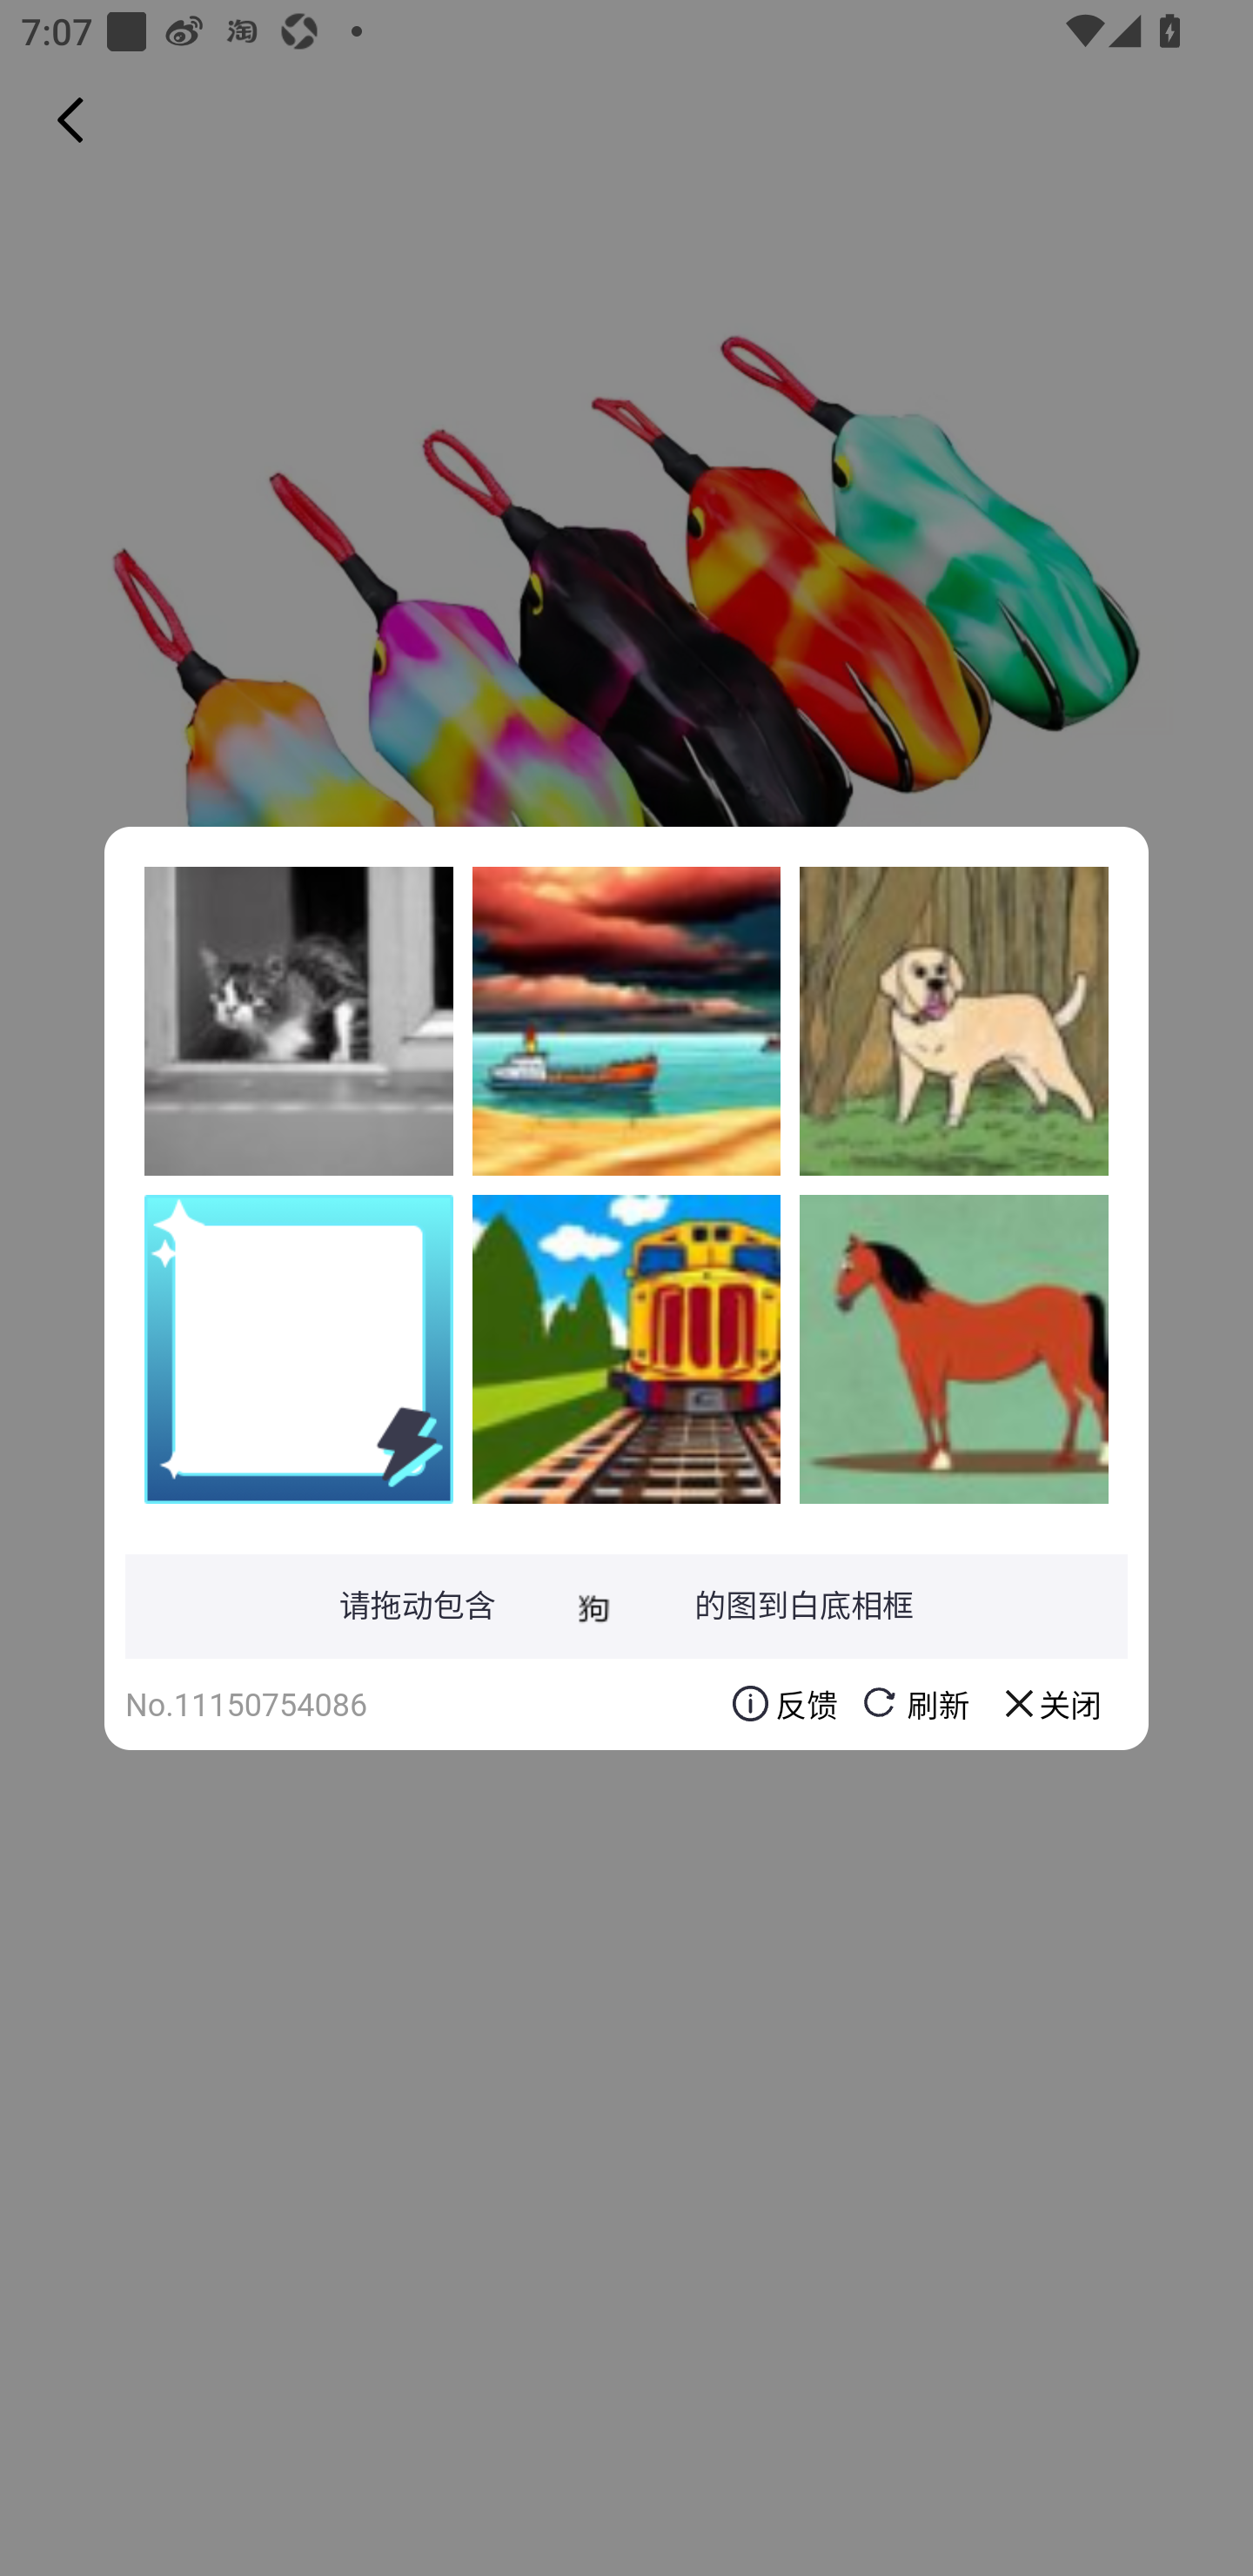  Describe the element at coordinates (954, 1021) in the screenshot. I see `+3W4sho` at that location.